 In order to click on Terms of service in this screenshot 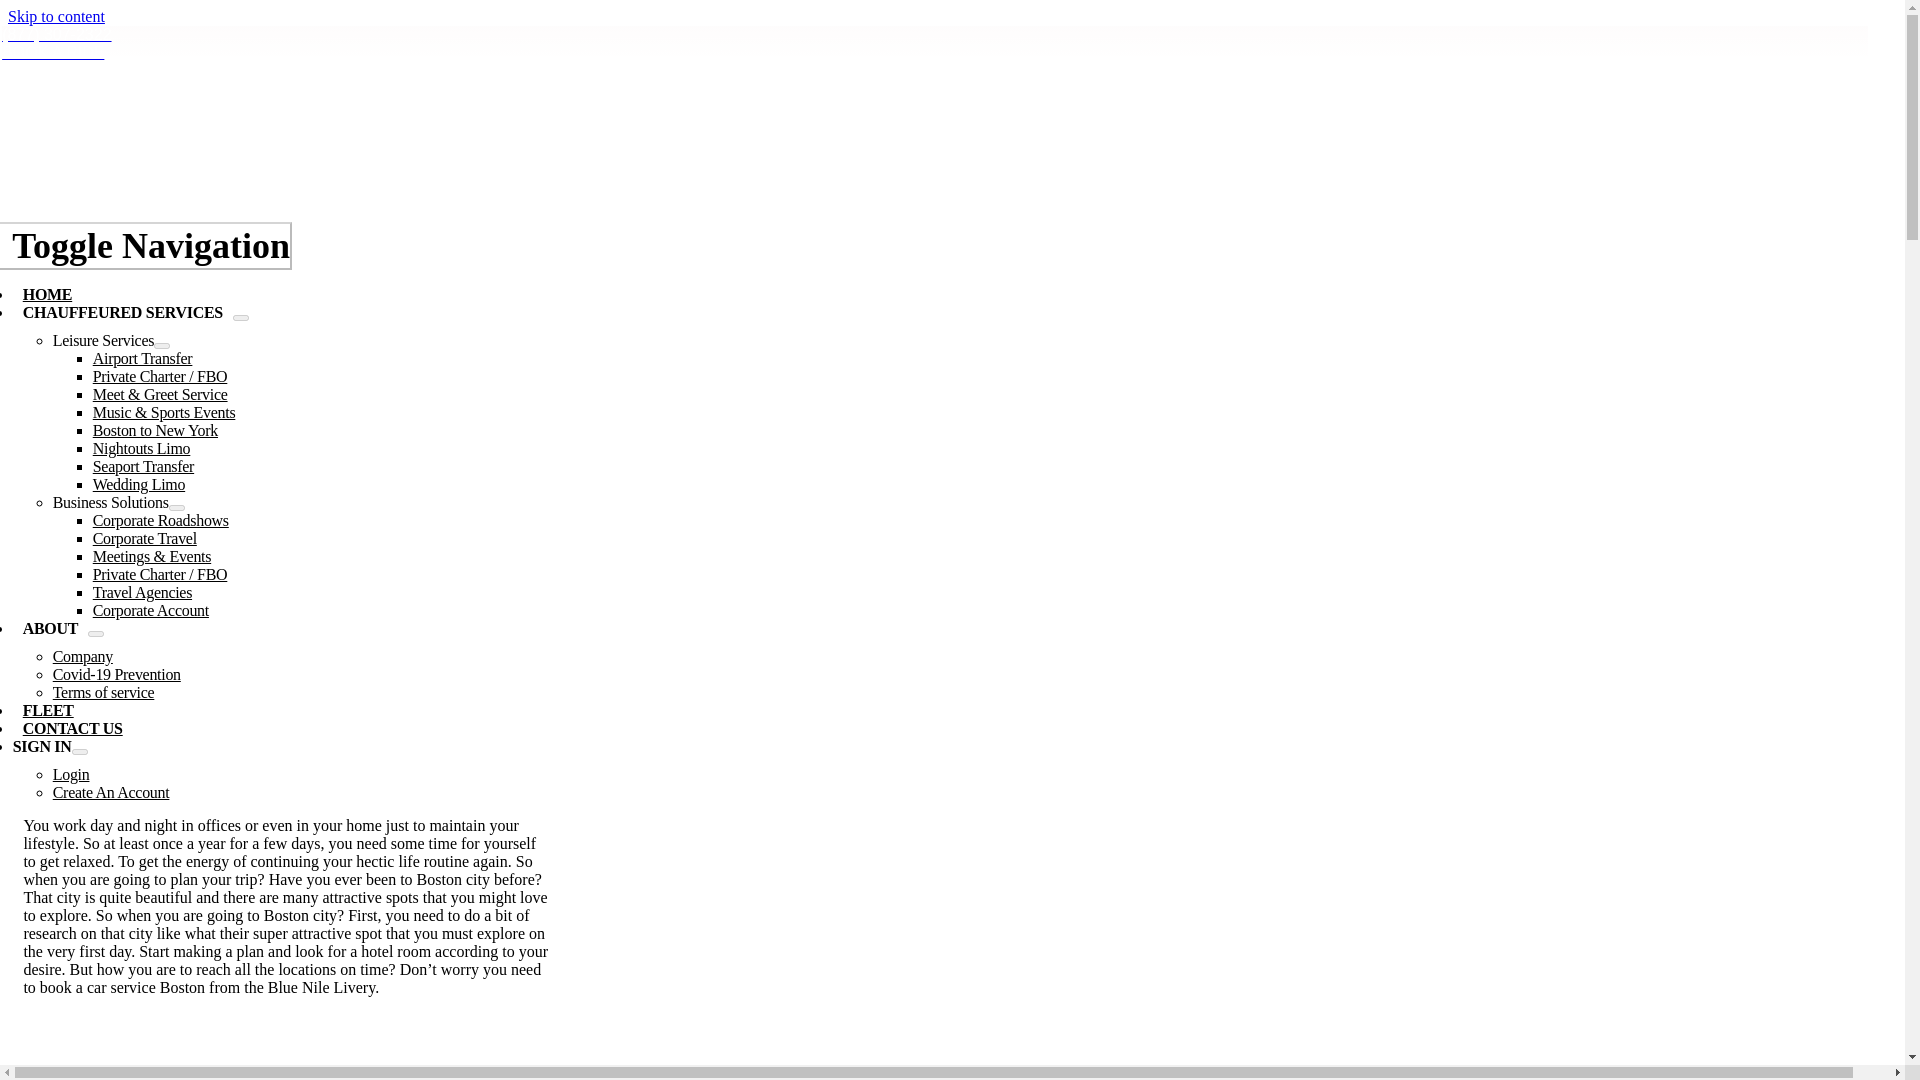, I will do `click(104, 692)`.